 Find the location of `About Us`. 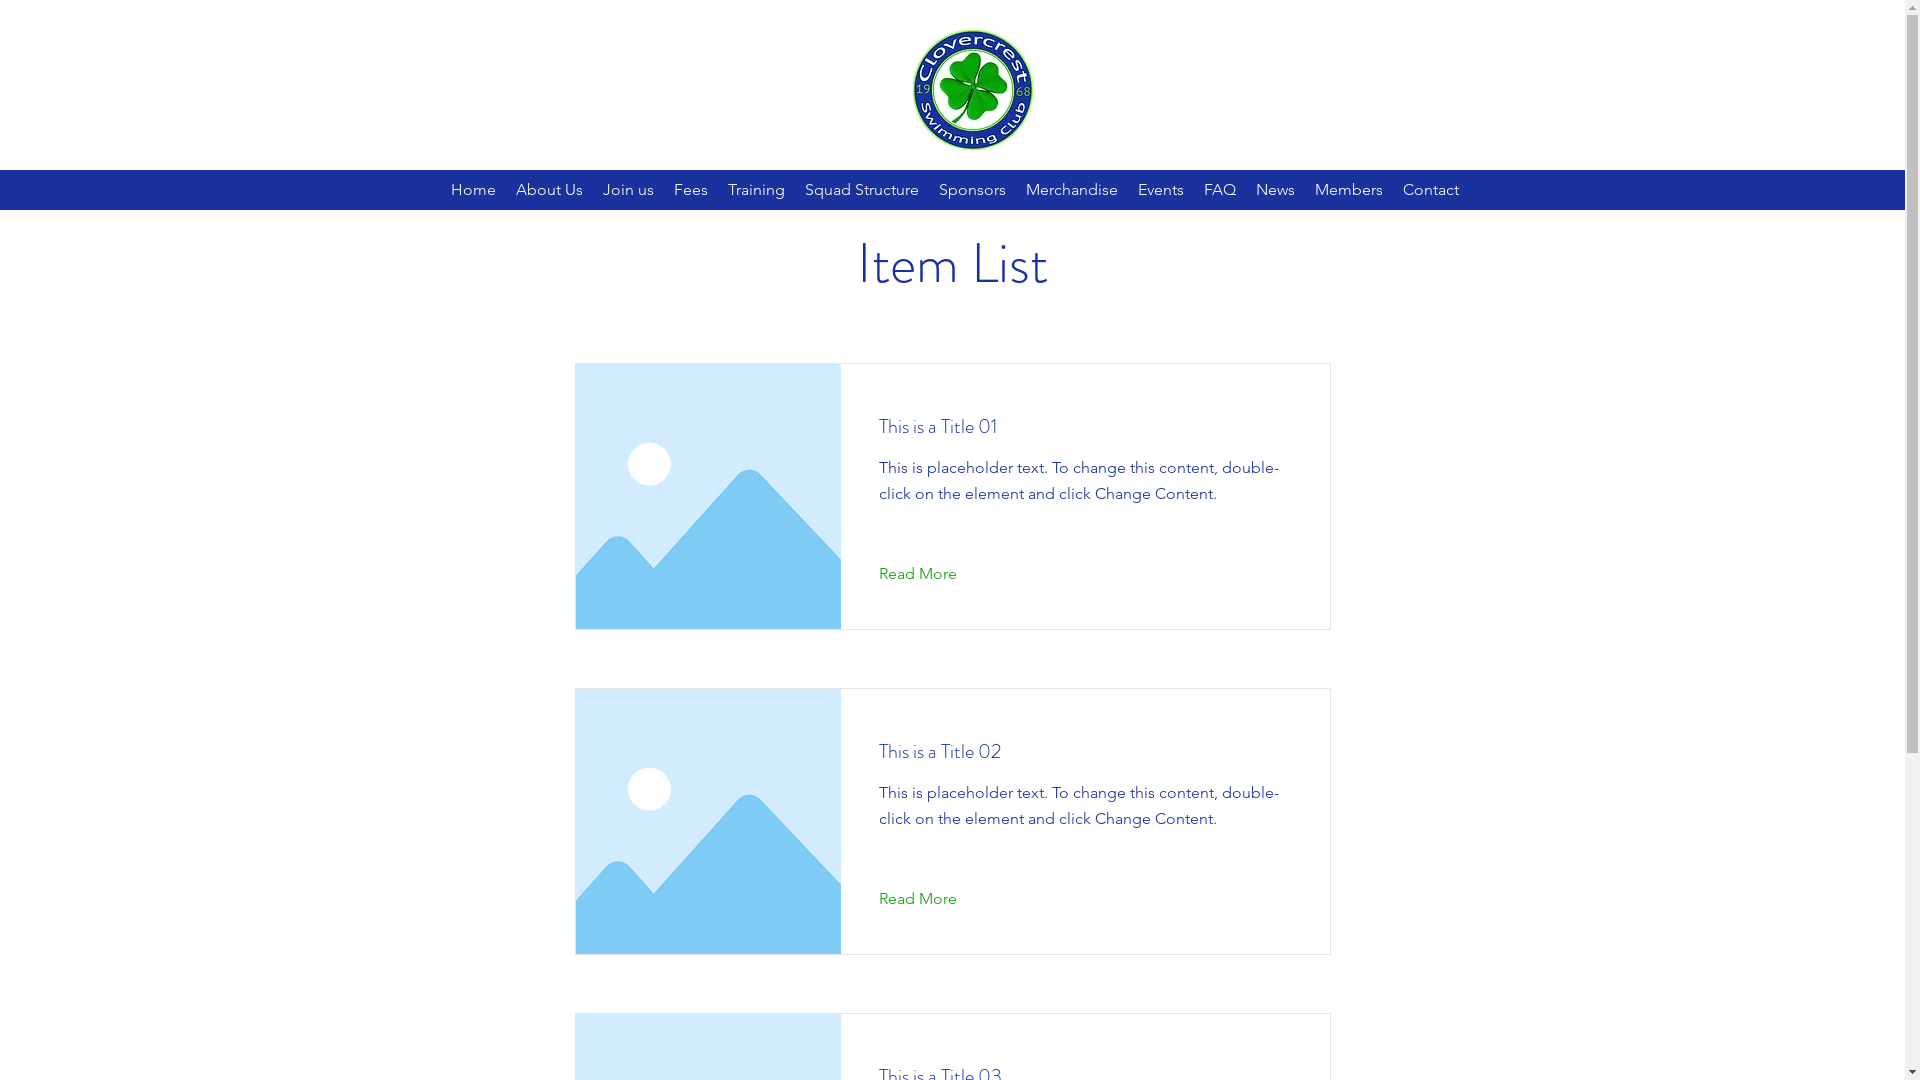

About Us is located at coordinates (550, 190).